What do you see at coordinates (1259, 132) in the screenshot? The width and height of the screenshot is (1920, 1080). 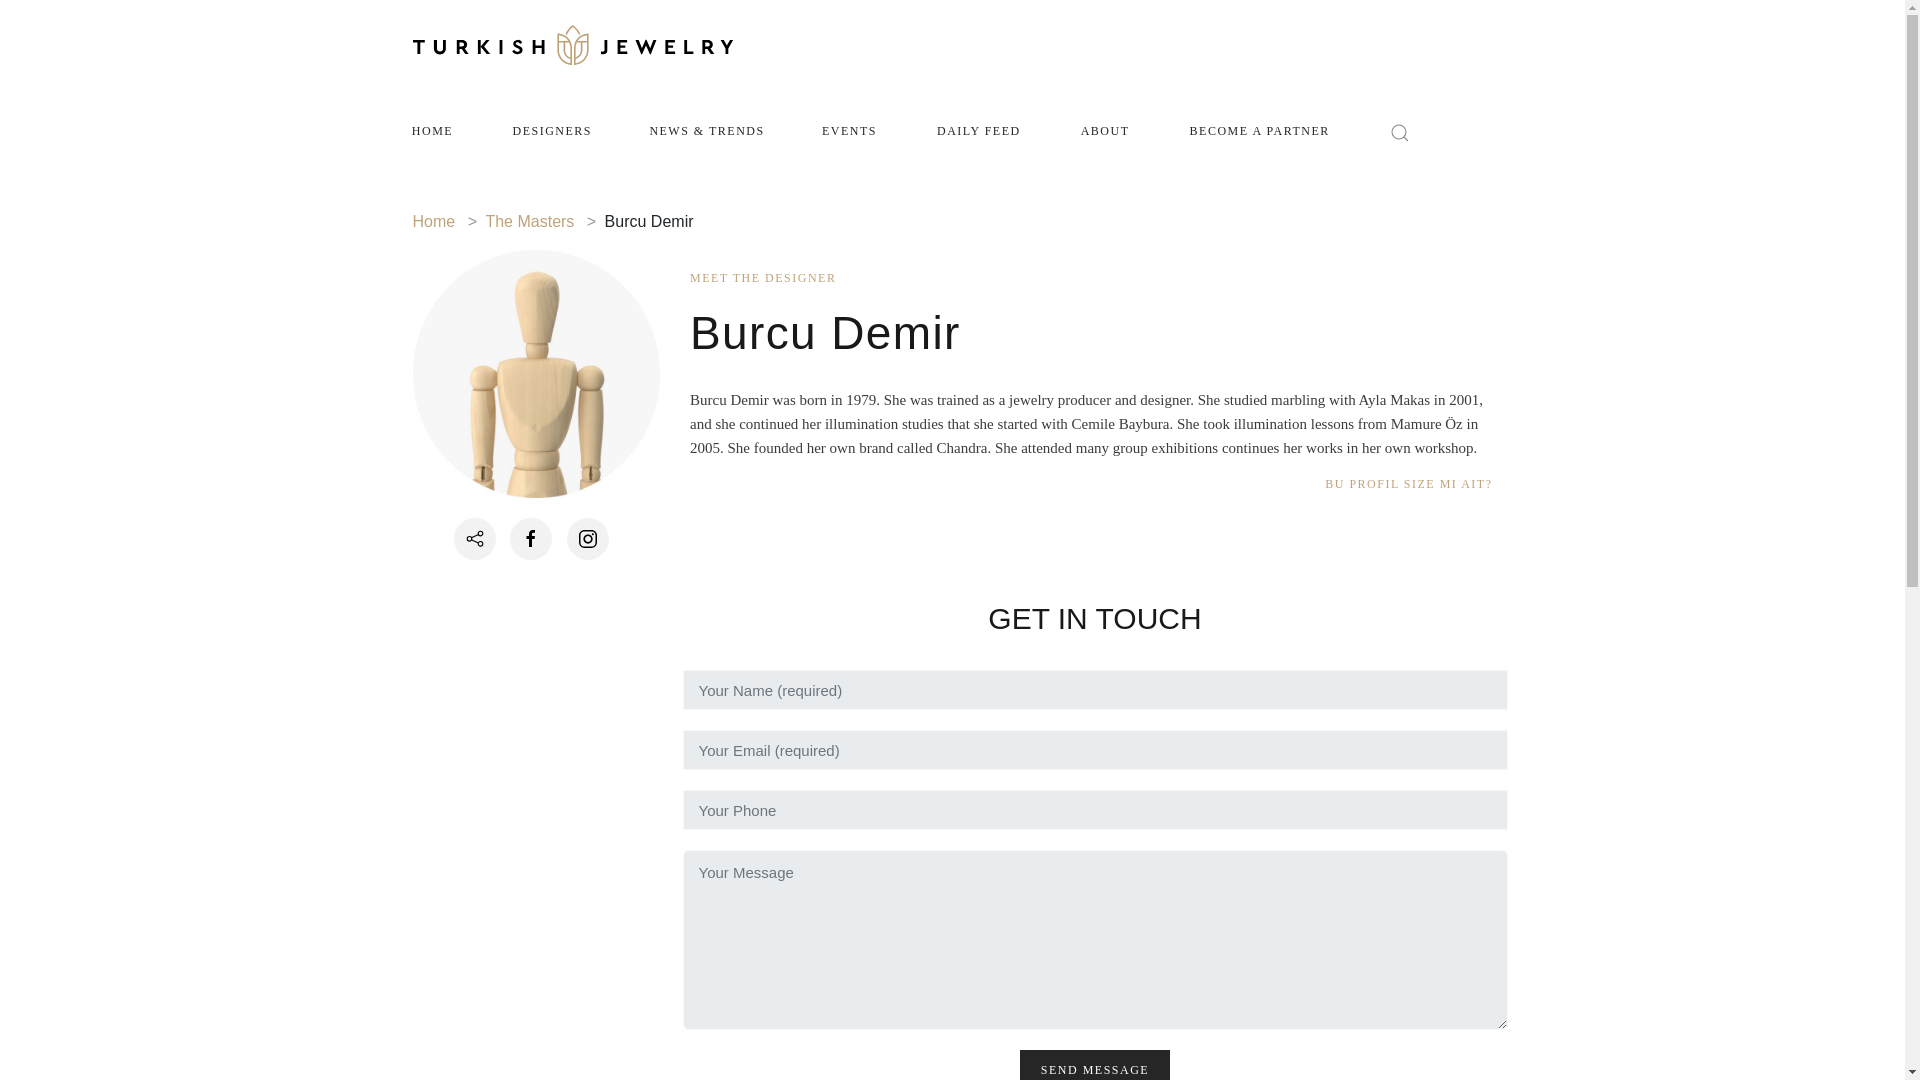 I see `BECOME A PARTNER` at bounding box center [1259, 132].